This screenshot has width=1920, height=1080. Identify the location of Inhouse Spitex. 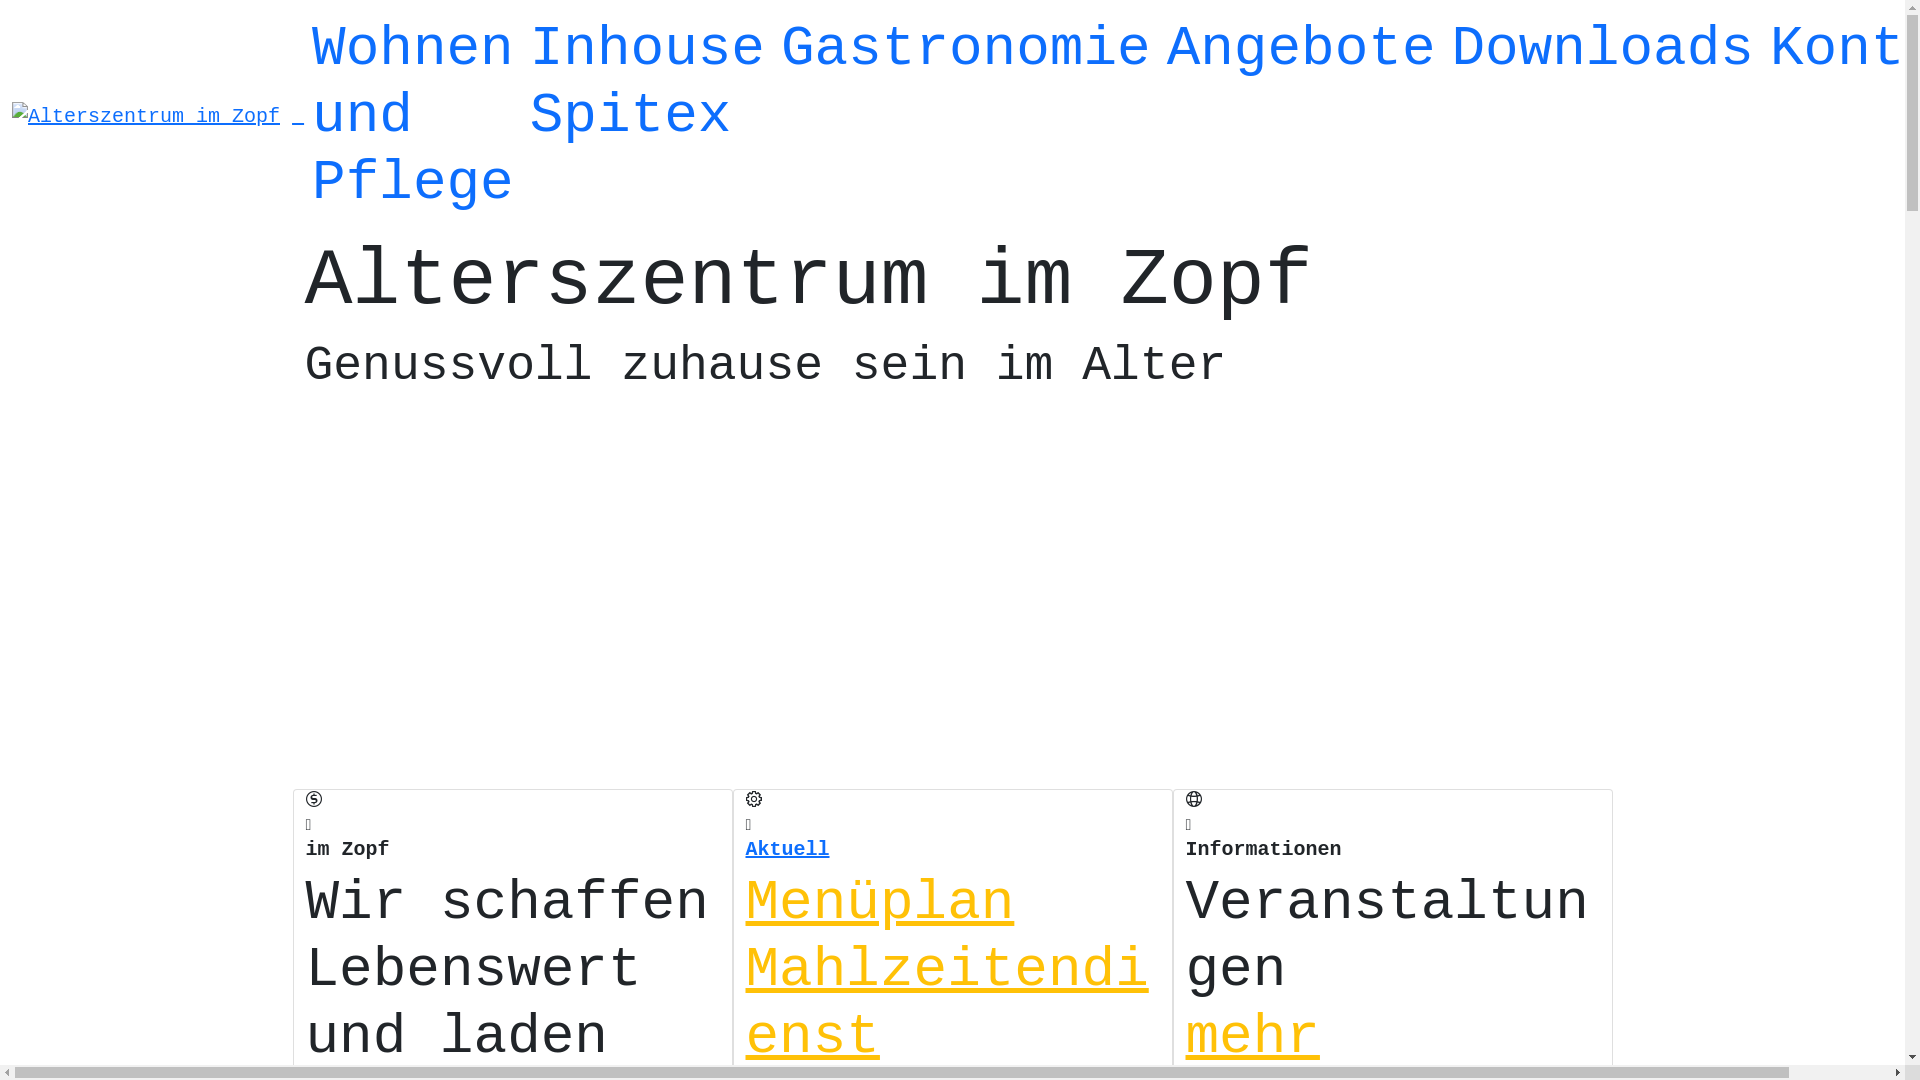
(648, 83).